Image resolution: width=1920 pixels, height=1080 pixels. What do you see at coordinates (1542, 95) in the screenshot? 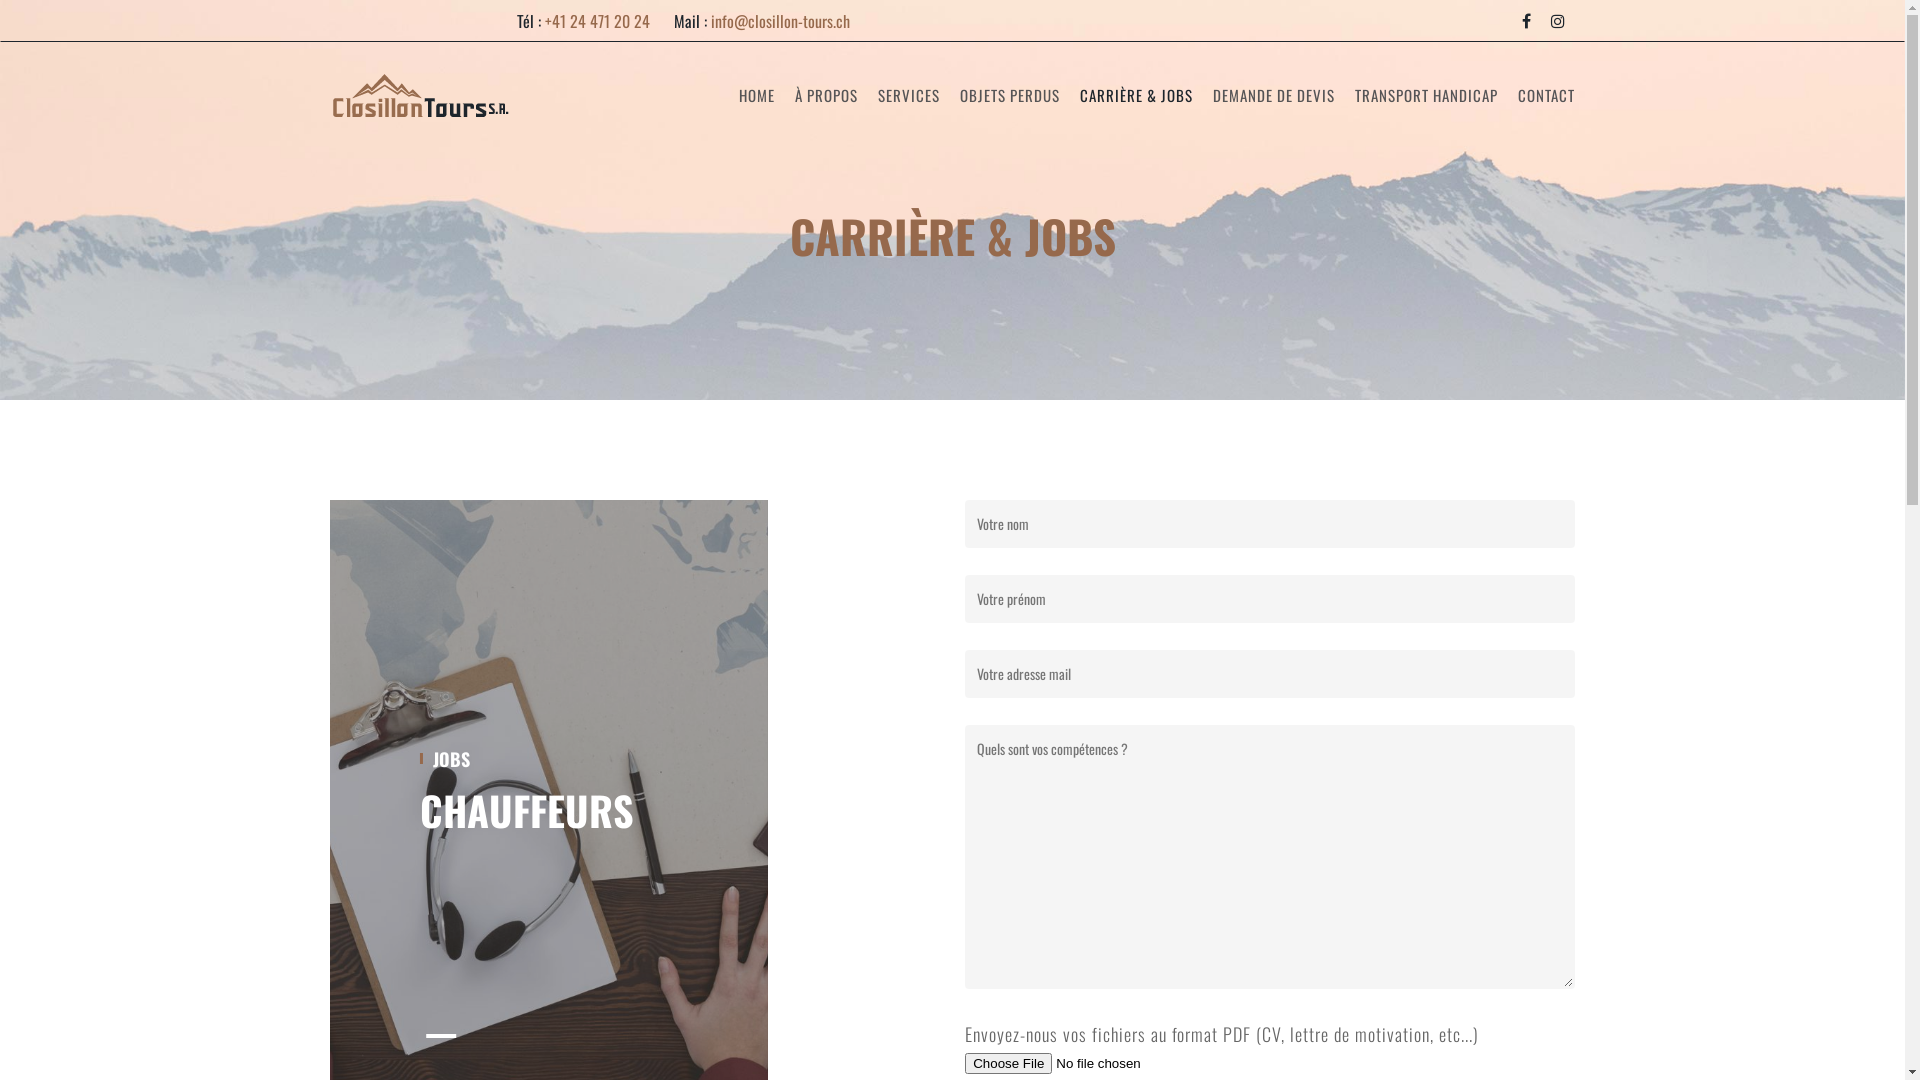
I see `CONTACT` at bounding box center [1542, 95].